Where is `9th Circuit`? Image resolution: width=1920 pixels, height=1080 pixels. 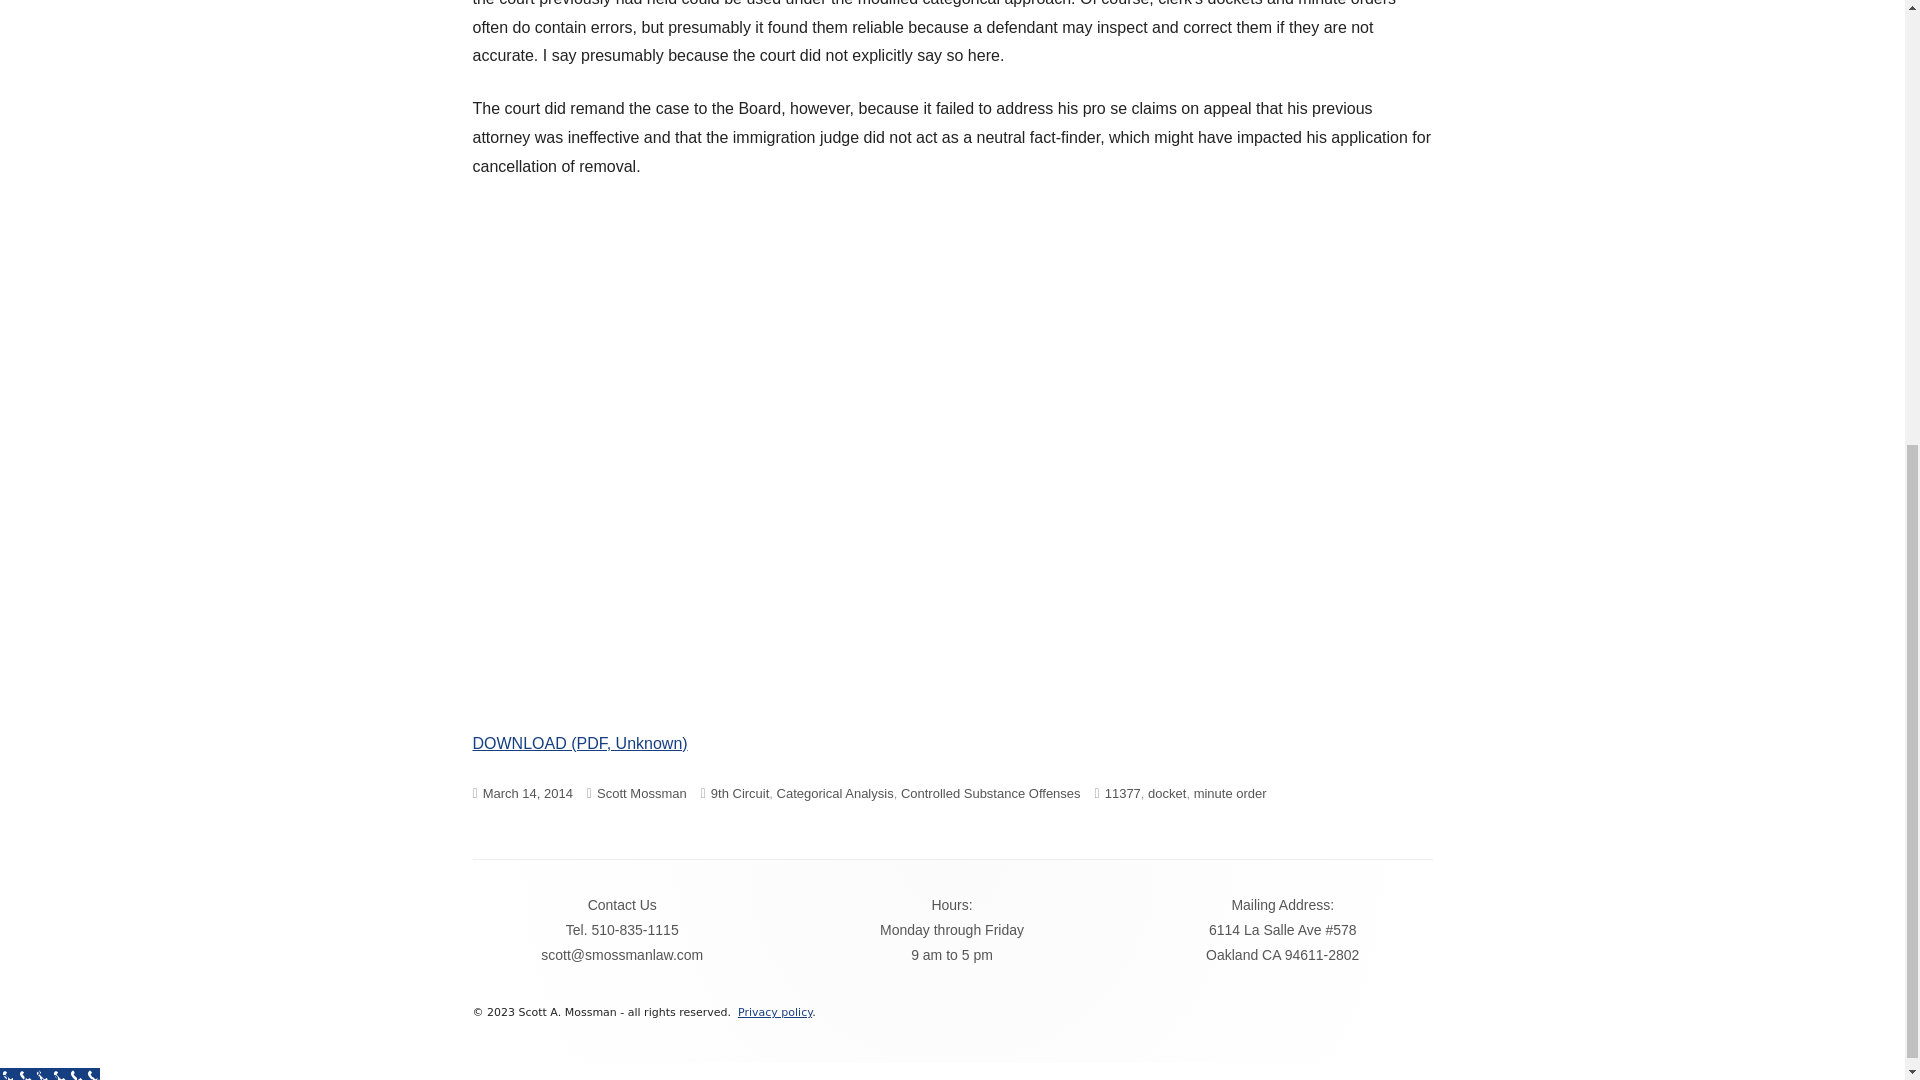
9th Circuit is located at coordinates (740, 794).